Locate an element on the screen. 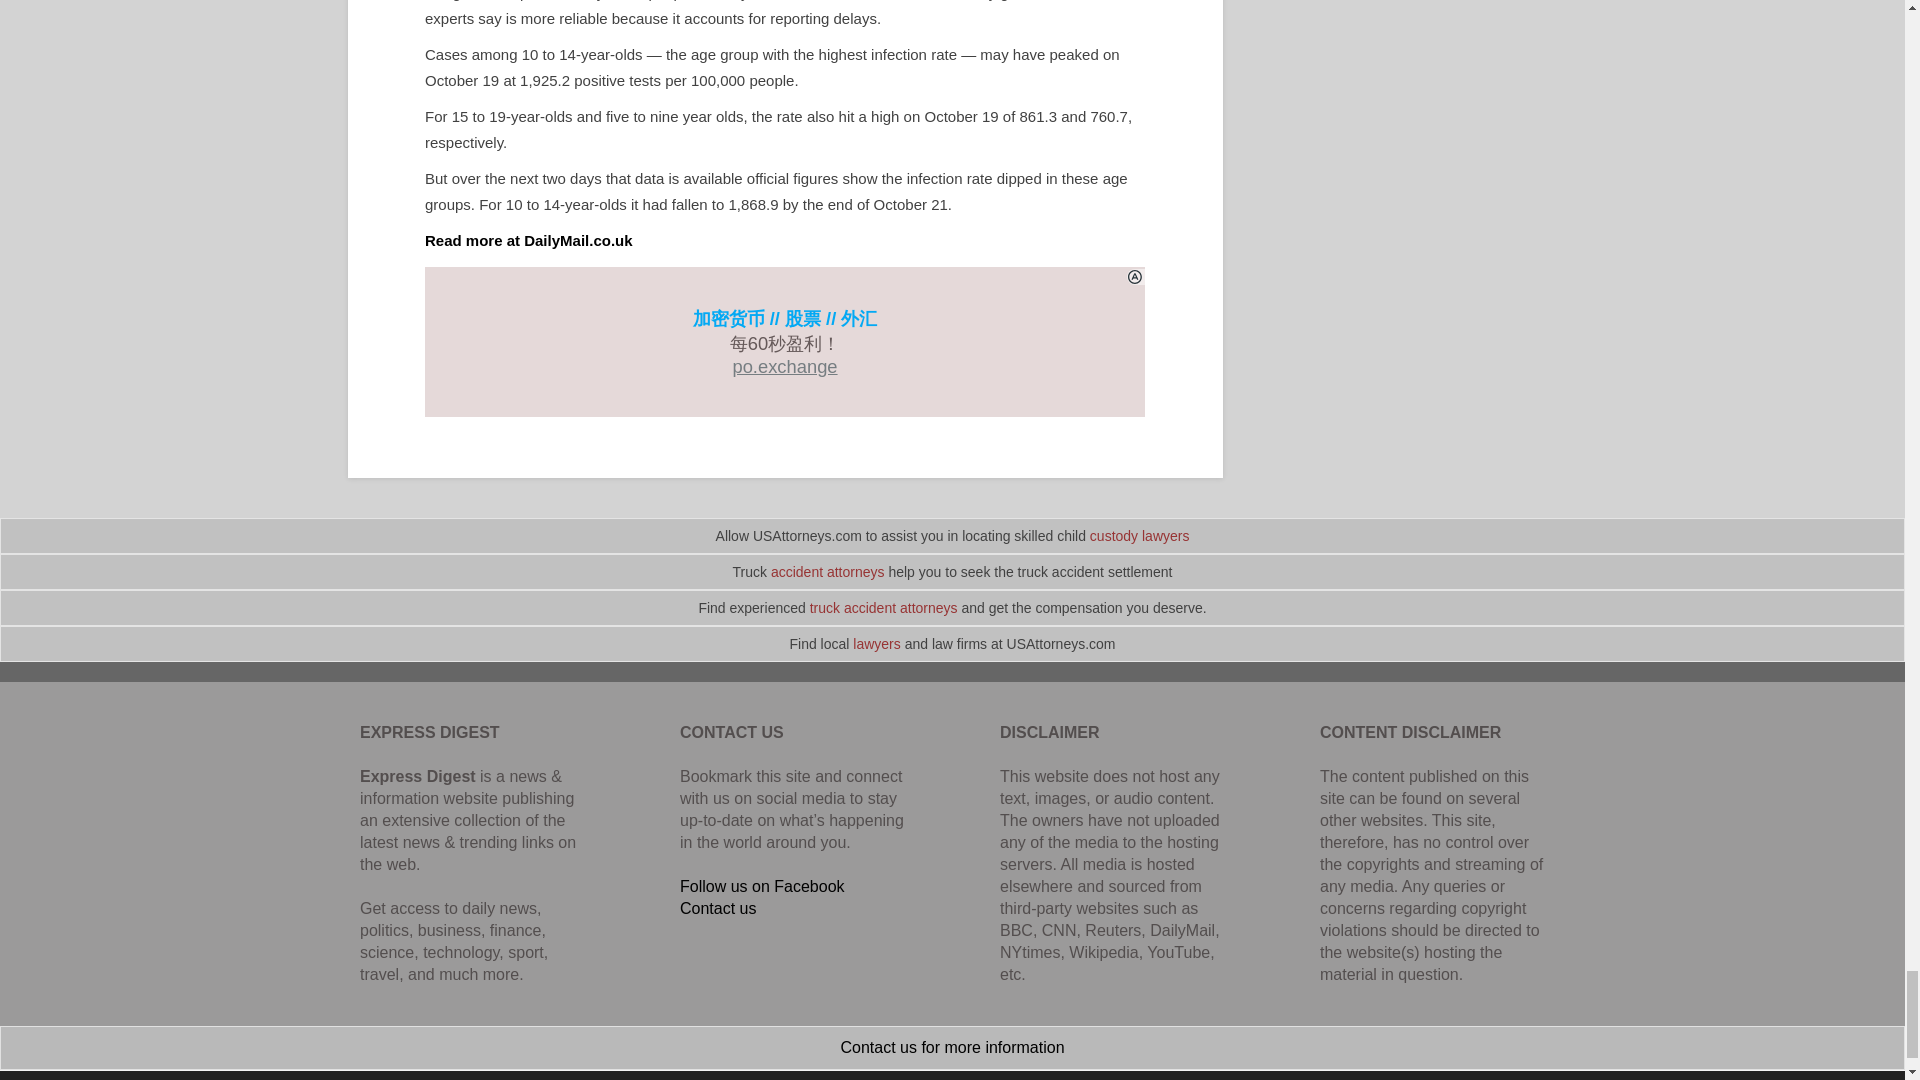  truck accident attorneys is located at coordinates (884, 608).